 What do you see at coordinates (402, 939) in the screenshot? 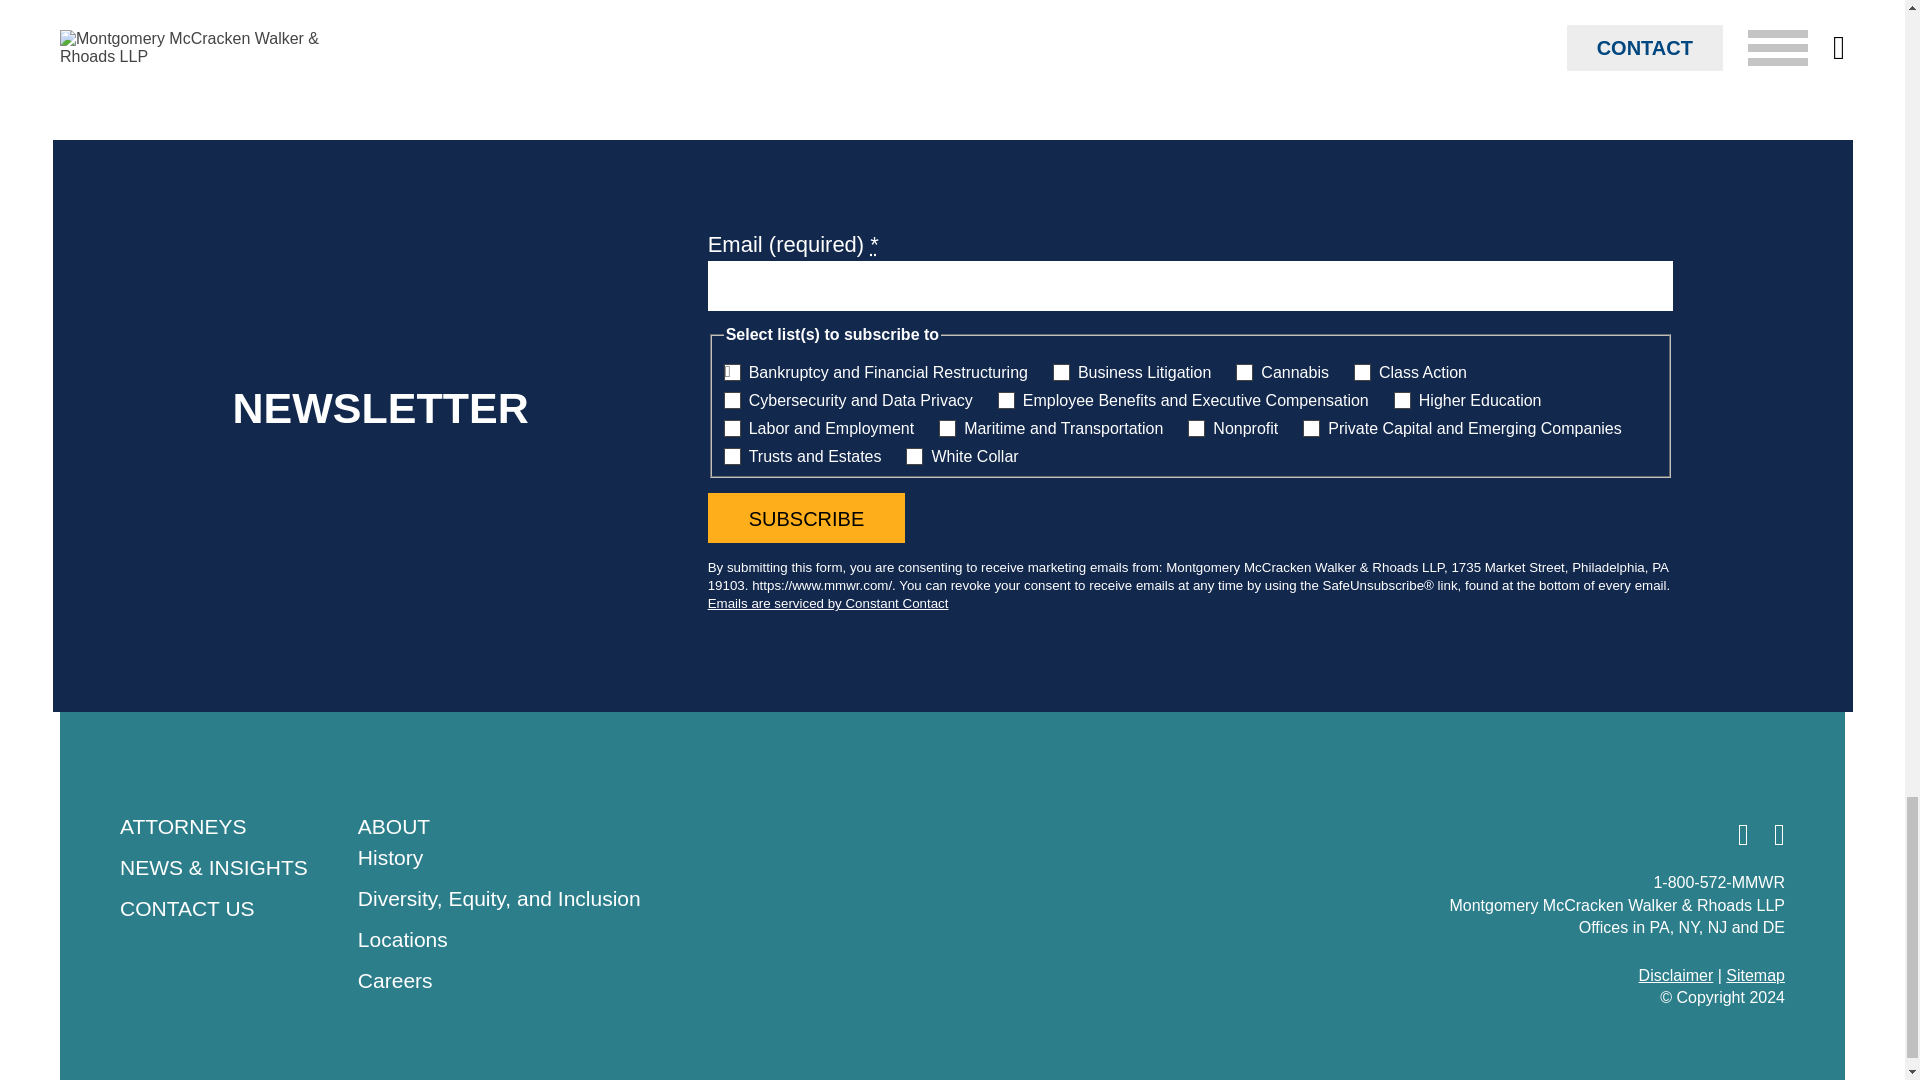
I see `Locations` at bounding box center [402, 939].